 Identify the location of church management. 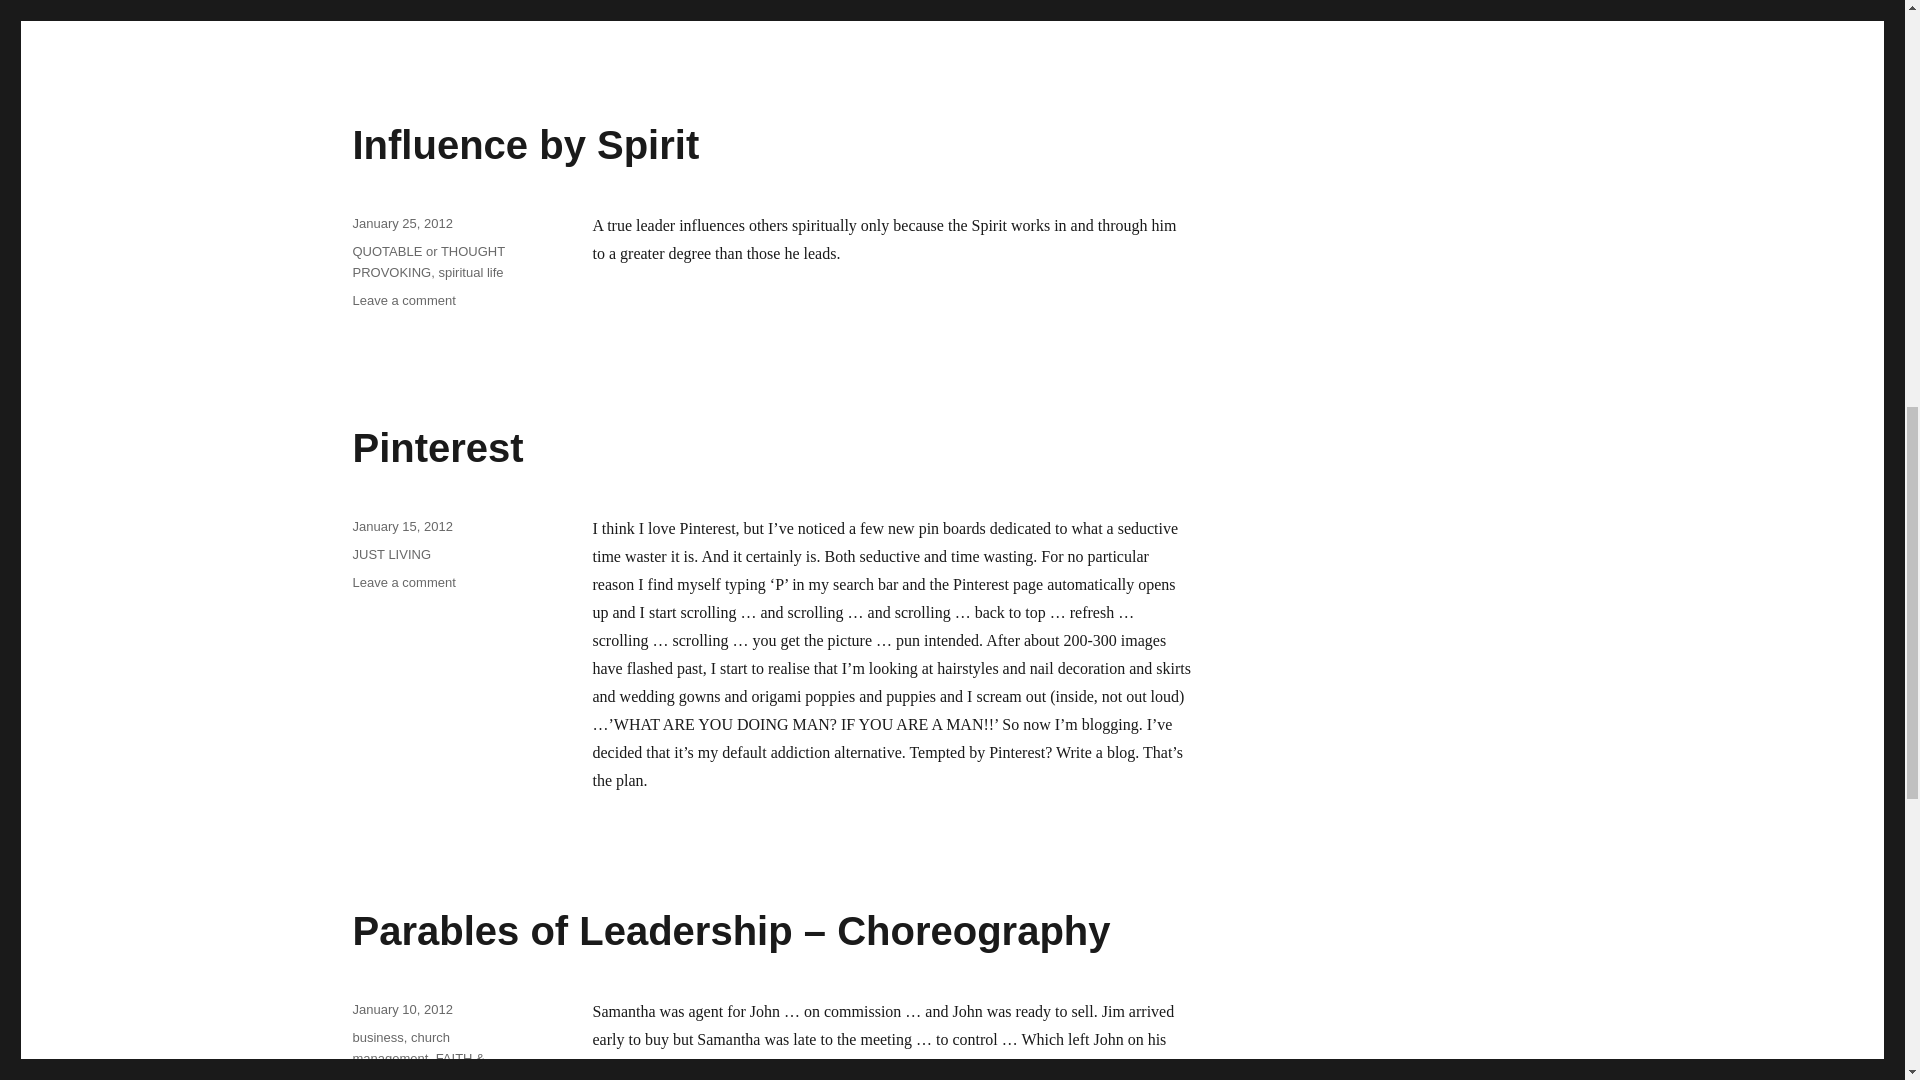
(401, 526).